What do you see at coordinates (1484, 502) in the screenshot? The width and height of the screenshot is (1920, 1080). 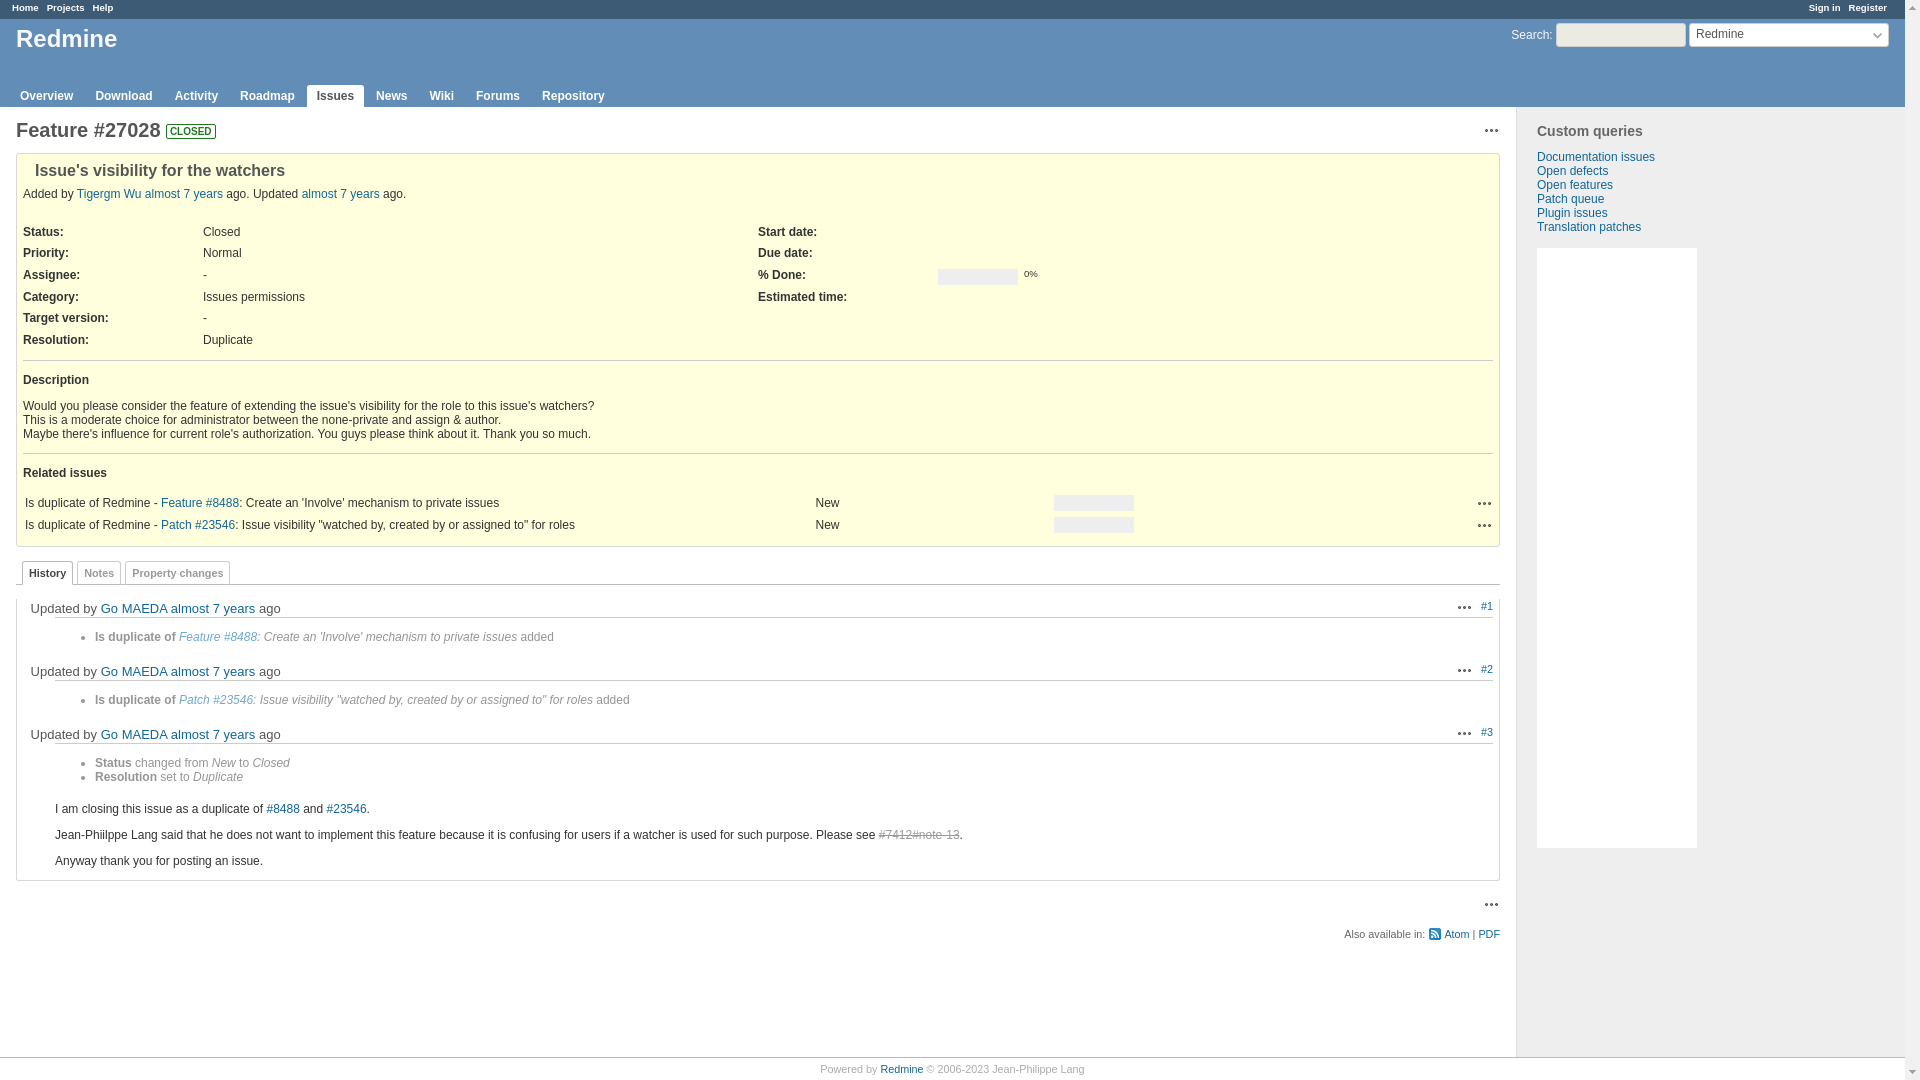 I see `Actions` at bounding box center [1484, 502].